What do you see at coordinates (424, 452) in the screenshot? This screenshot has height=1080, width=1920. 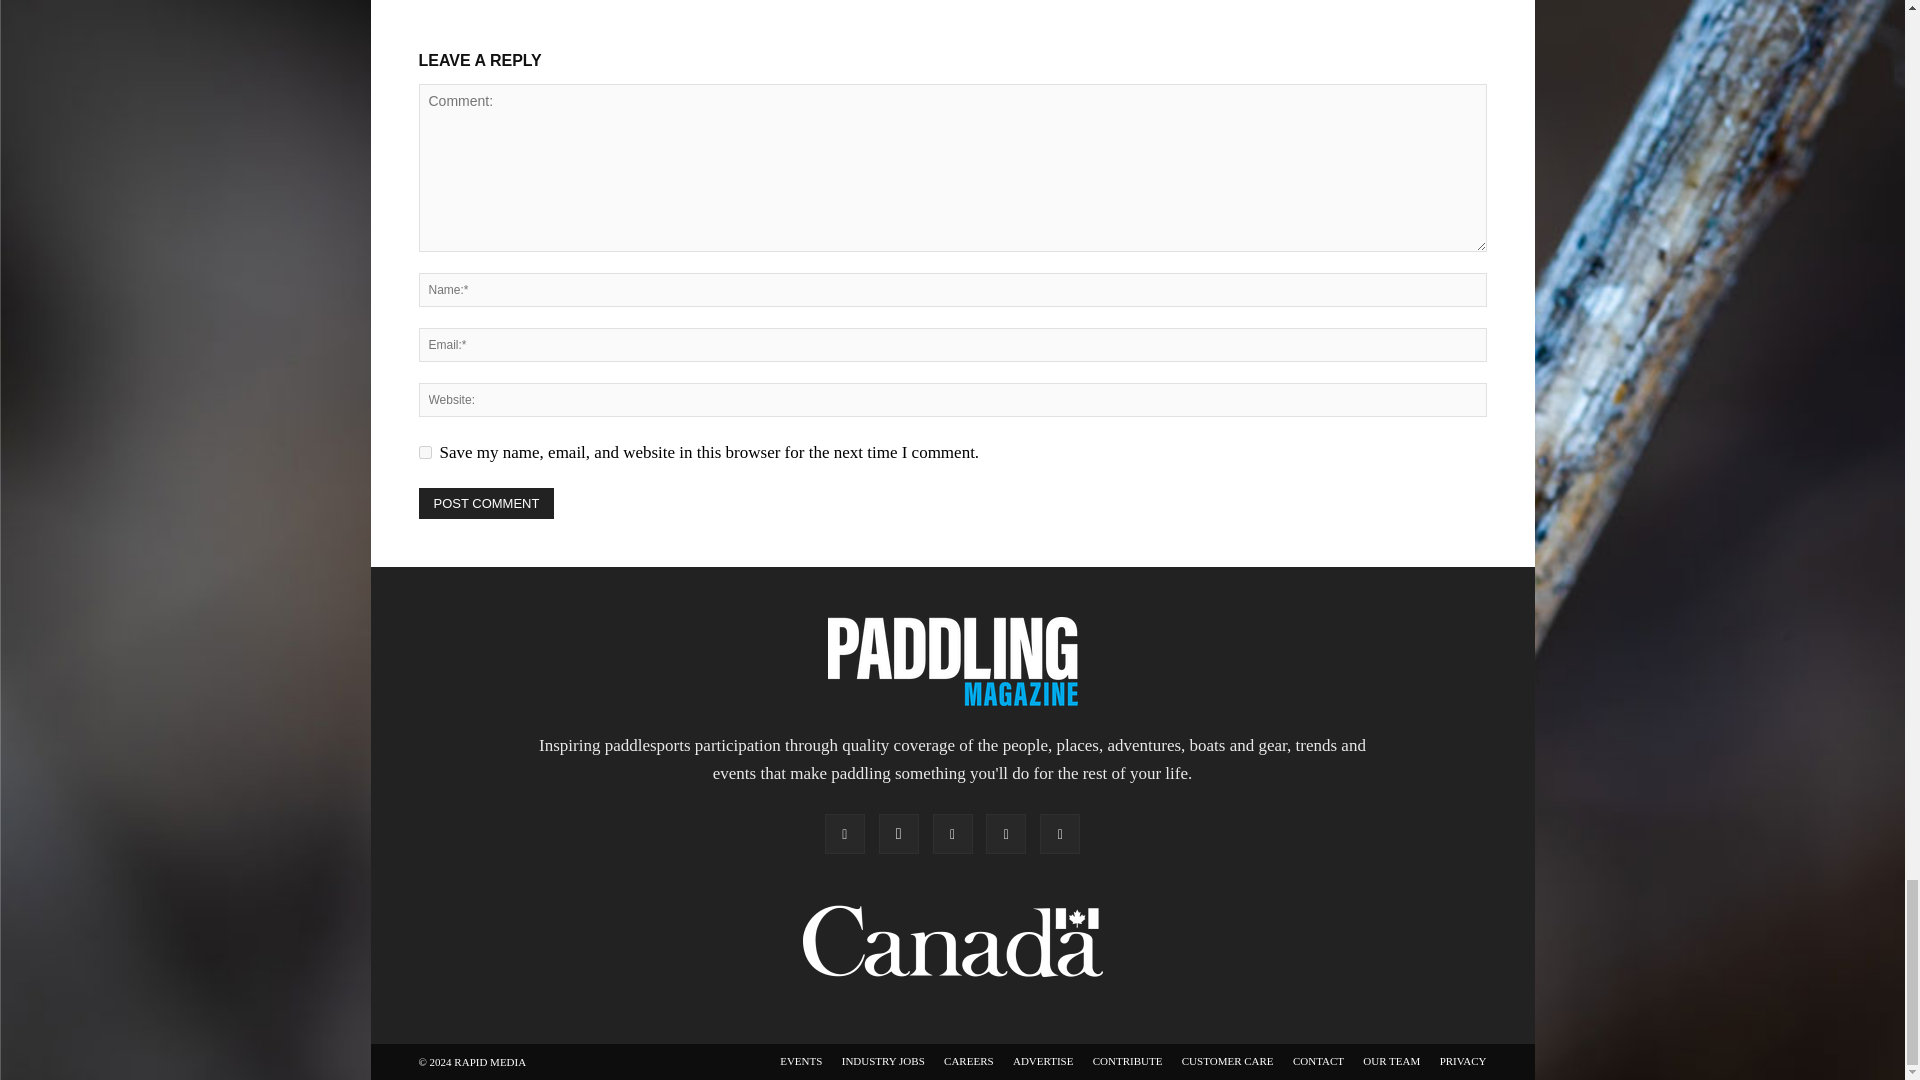 I see `yes` at bounding box center [424, 452].